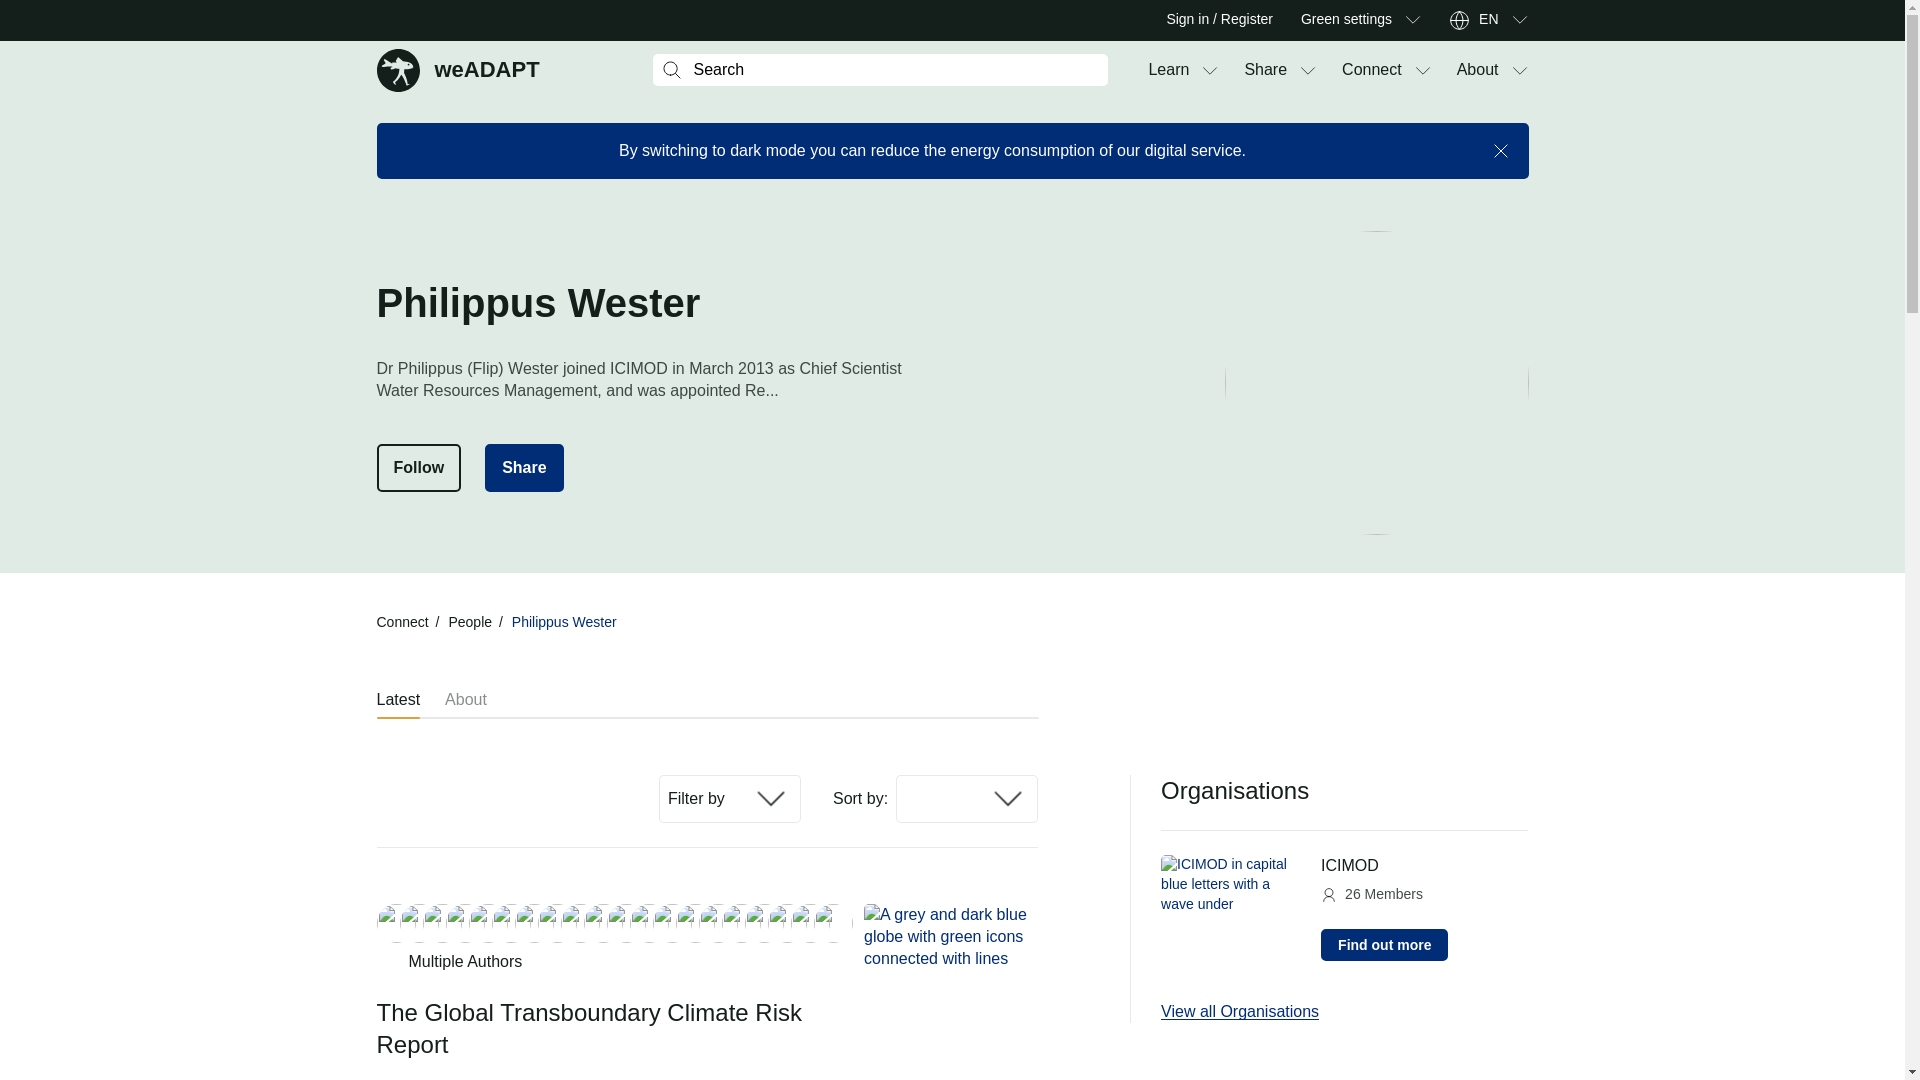  I want to click on Connect, so click(1372, 70).